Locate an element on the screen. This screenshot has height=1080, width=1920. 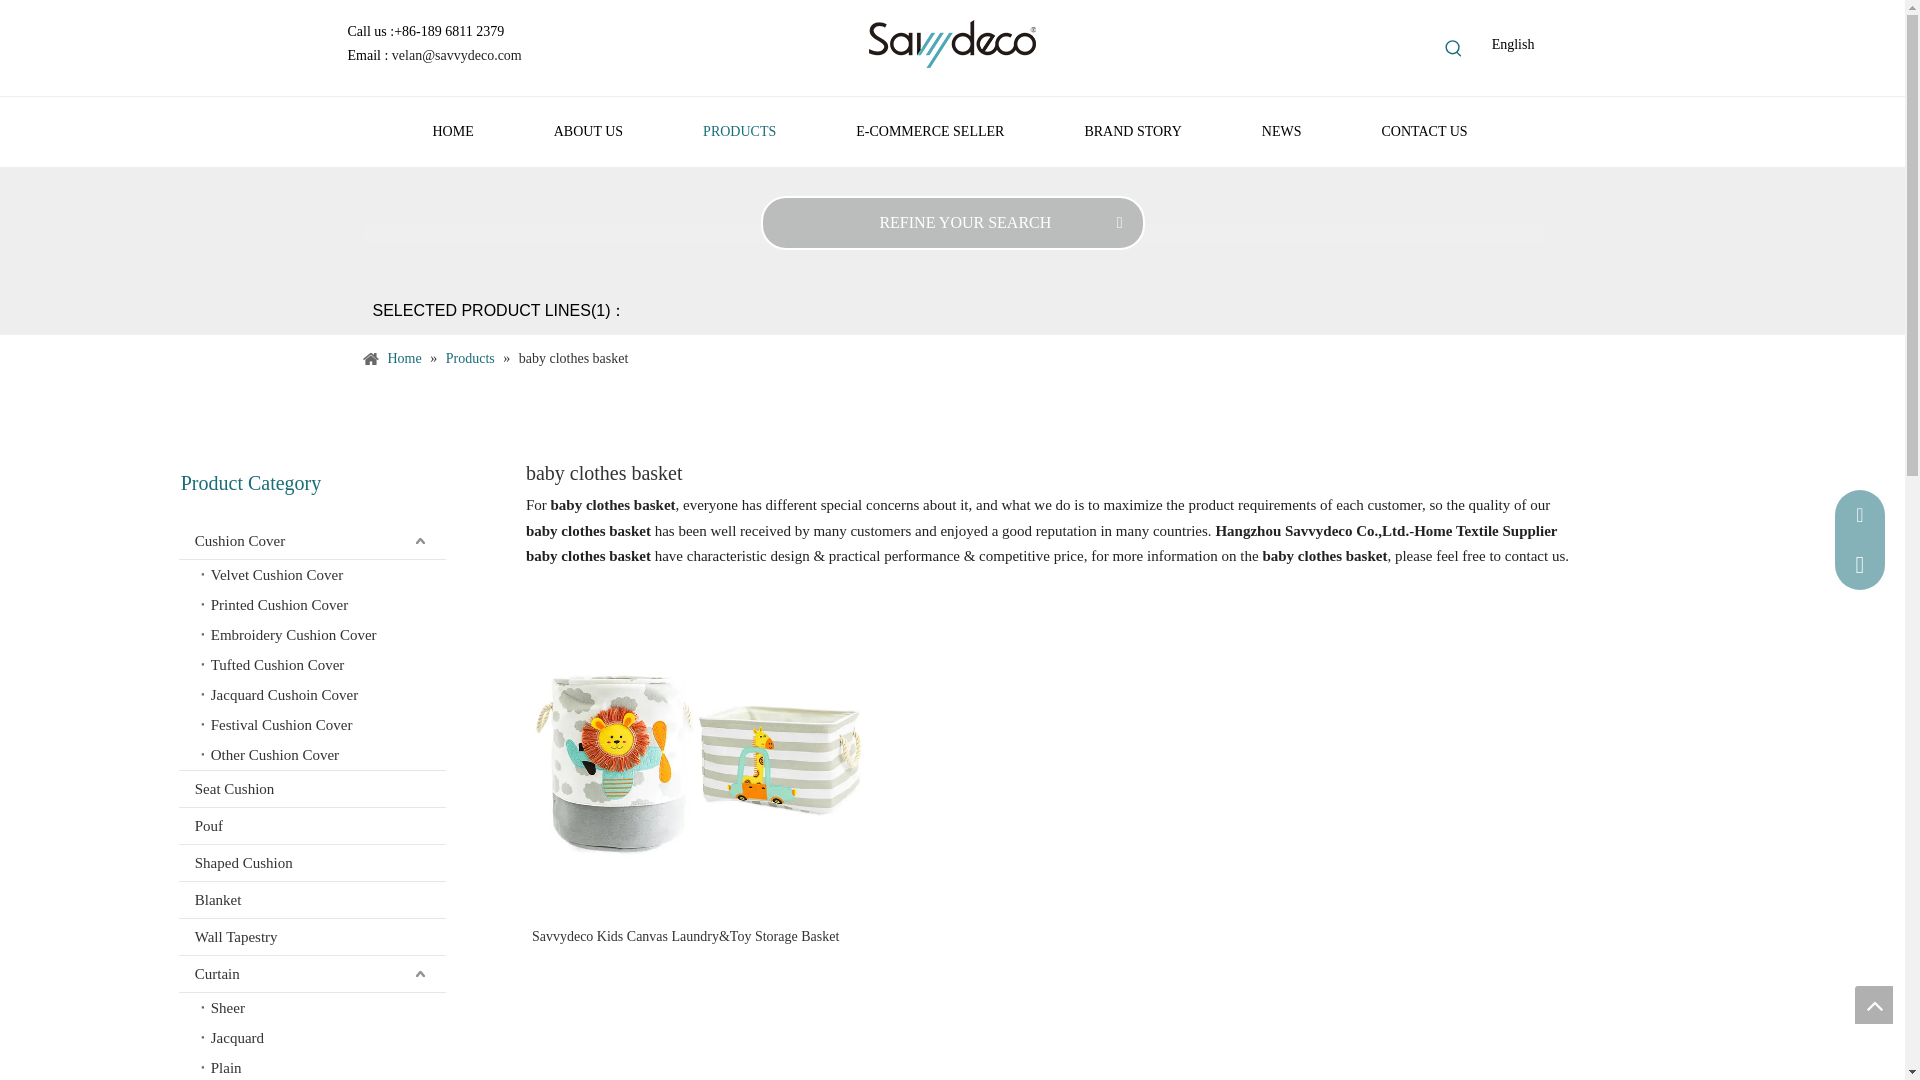
Printed Cushion Cover is located at coordinates (324, 604).